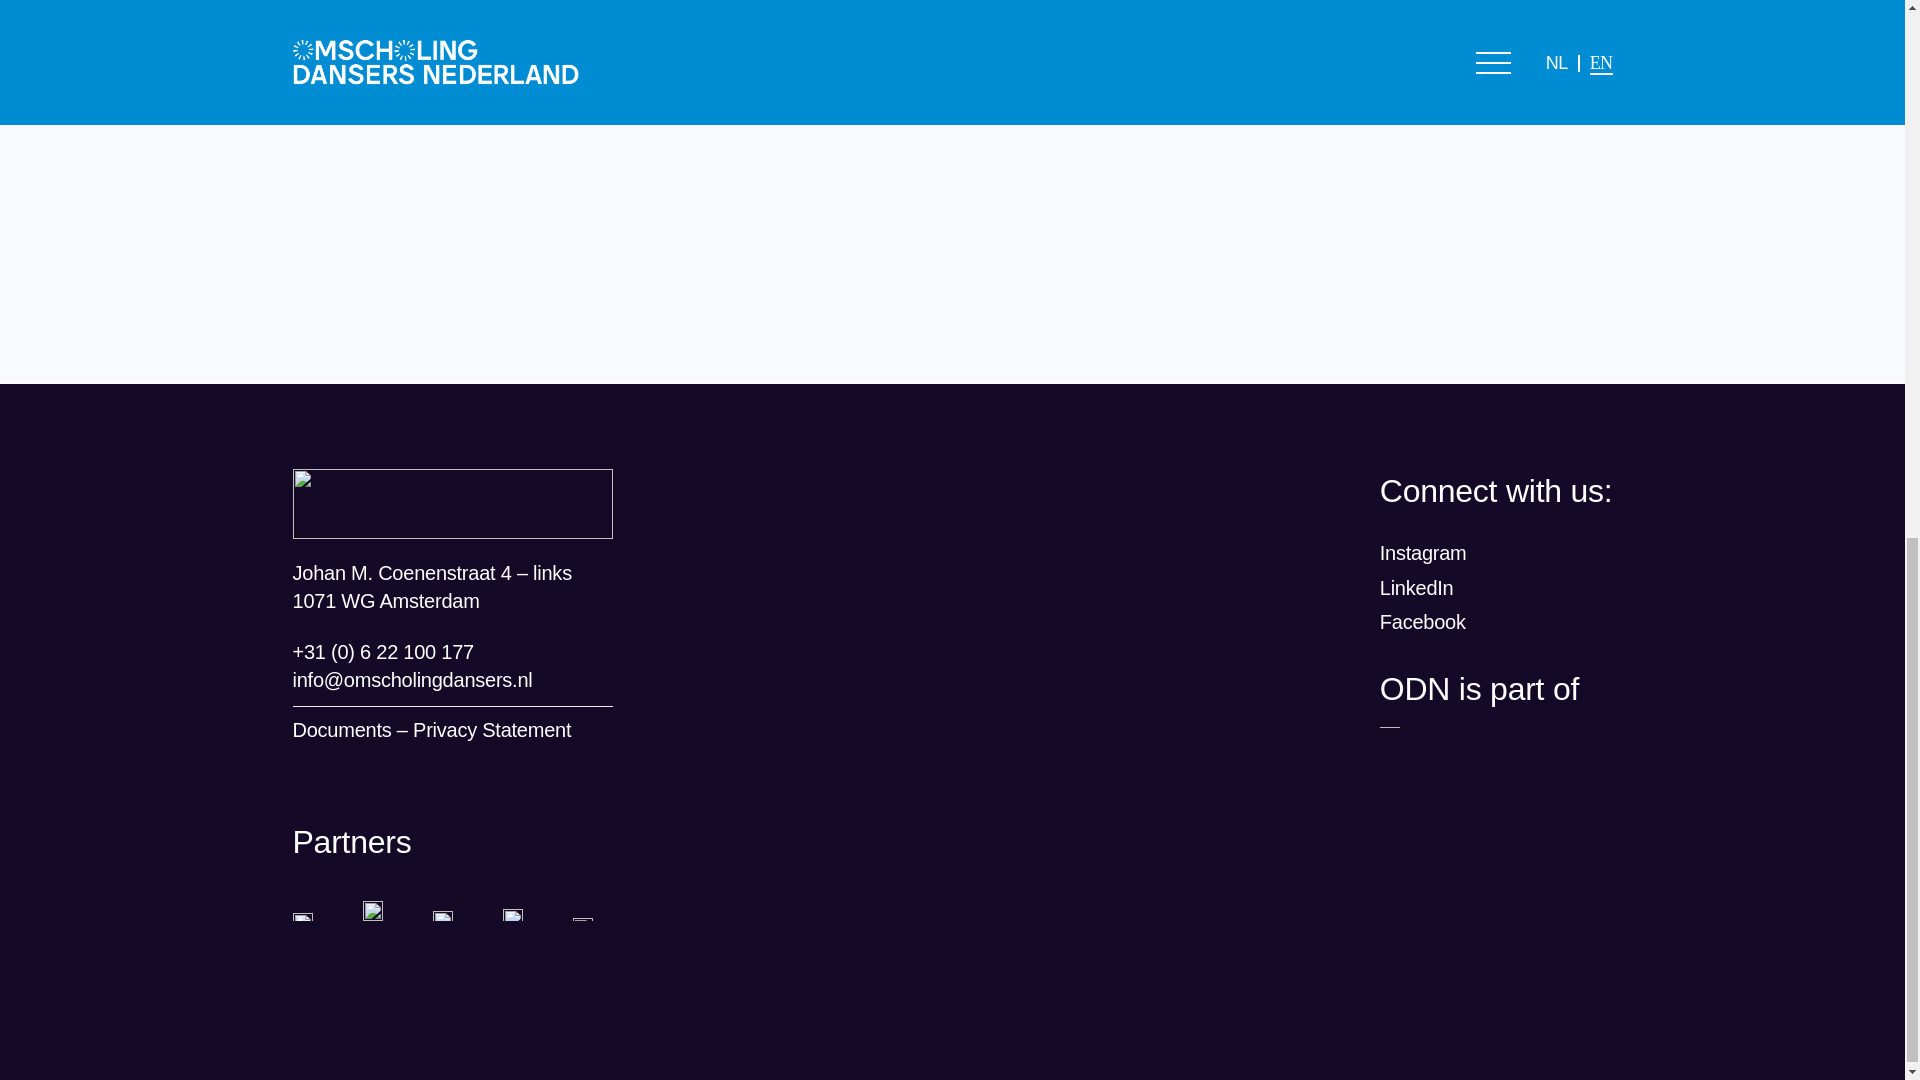 The width and height of the screenshot is (1920, 1080). What do you see at coordinates (1423, 552) in the screenshot?
I see `Instagram` at bounding box center [1423, 552].